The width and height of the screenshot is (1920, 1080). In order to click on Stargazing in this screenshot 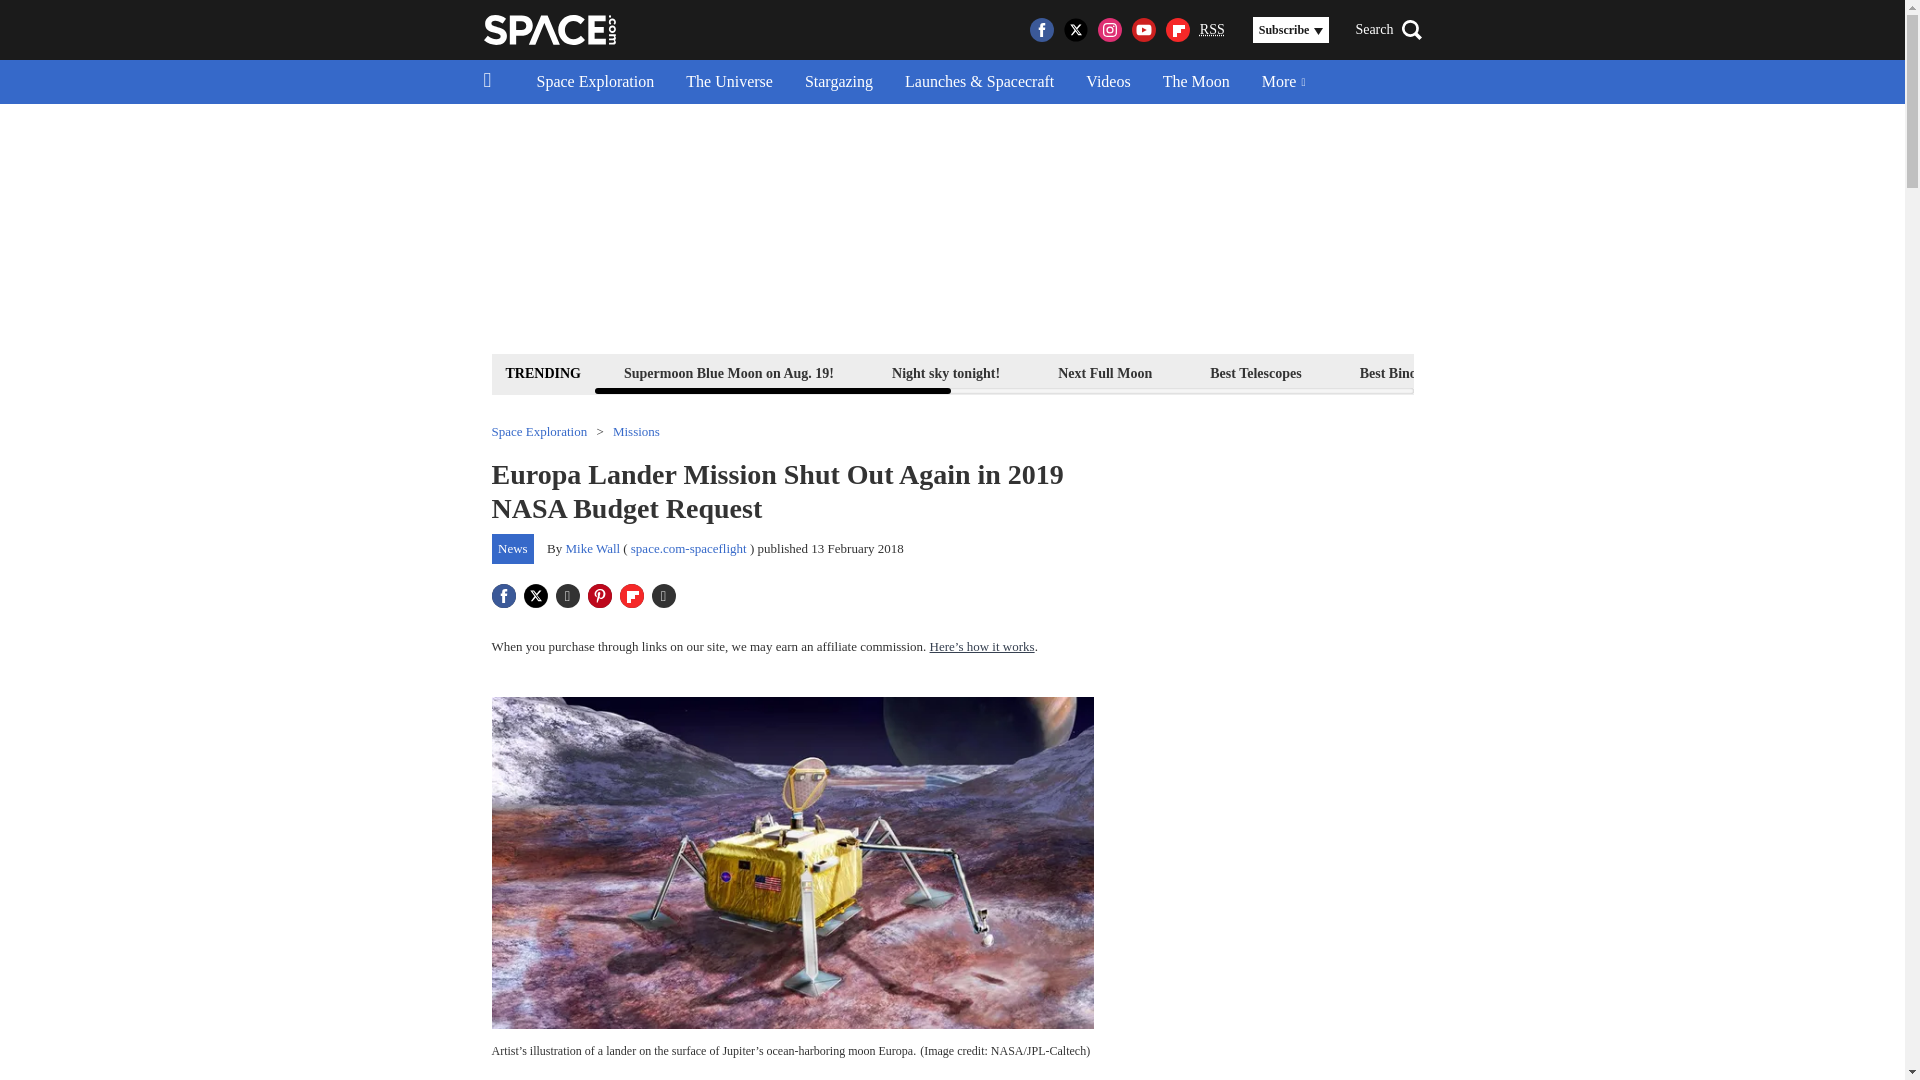, I will do `click(838, 82)`.